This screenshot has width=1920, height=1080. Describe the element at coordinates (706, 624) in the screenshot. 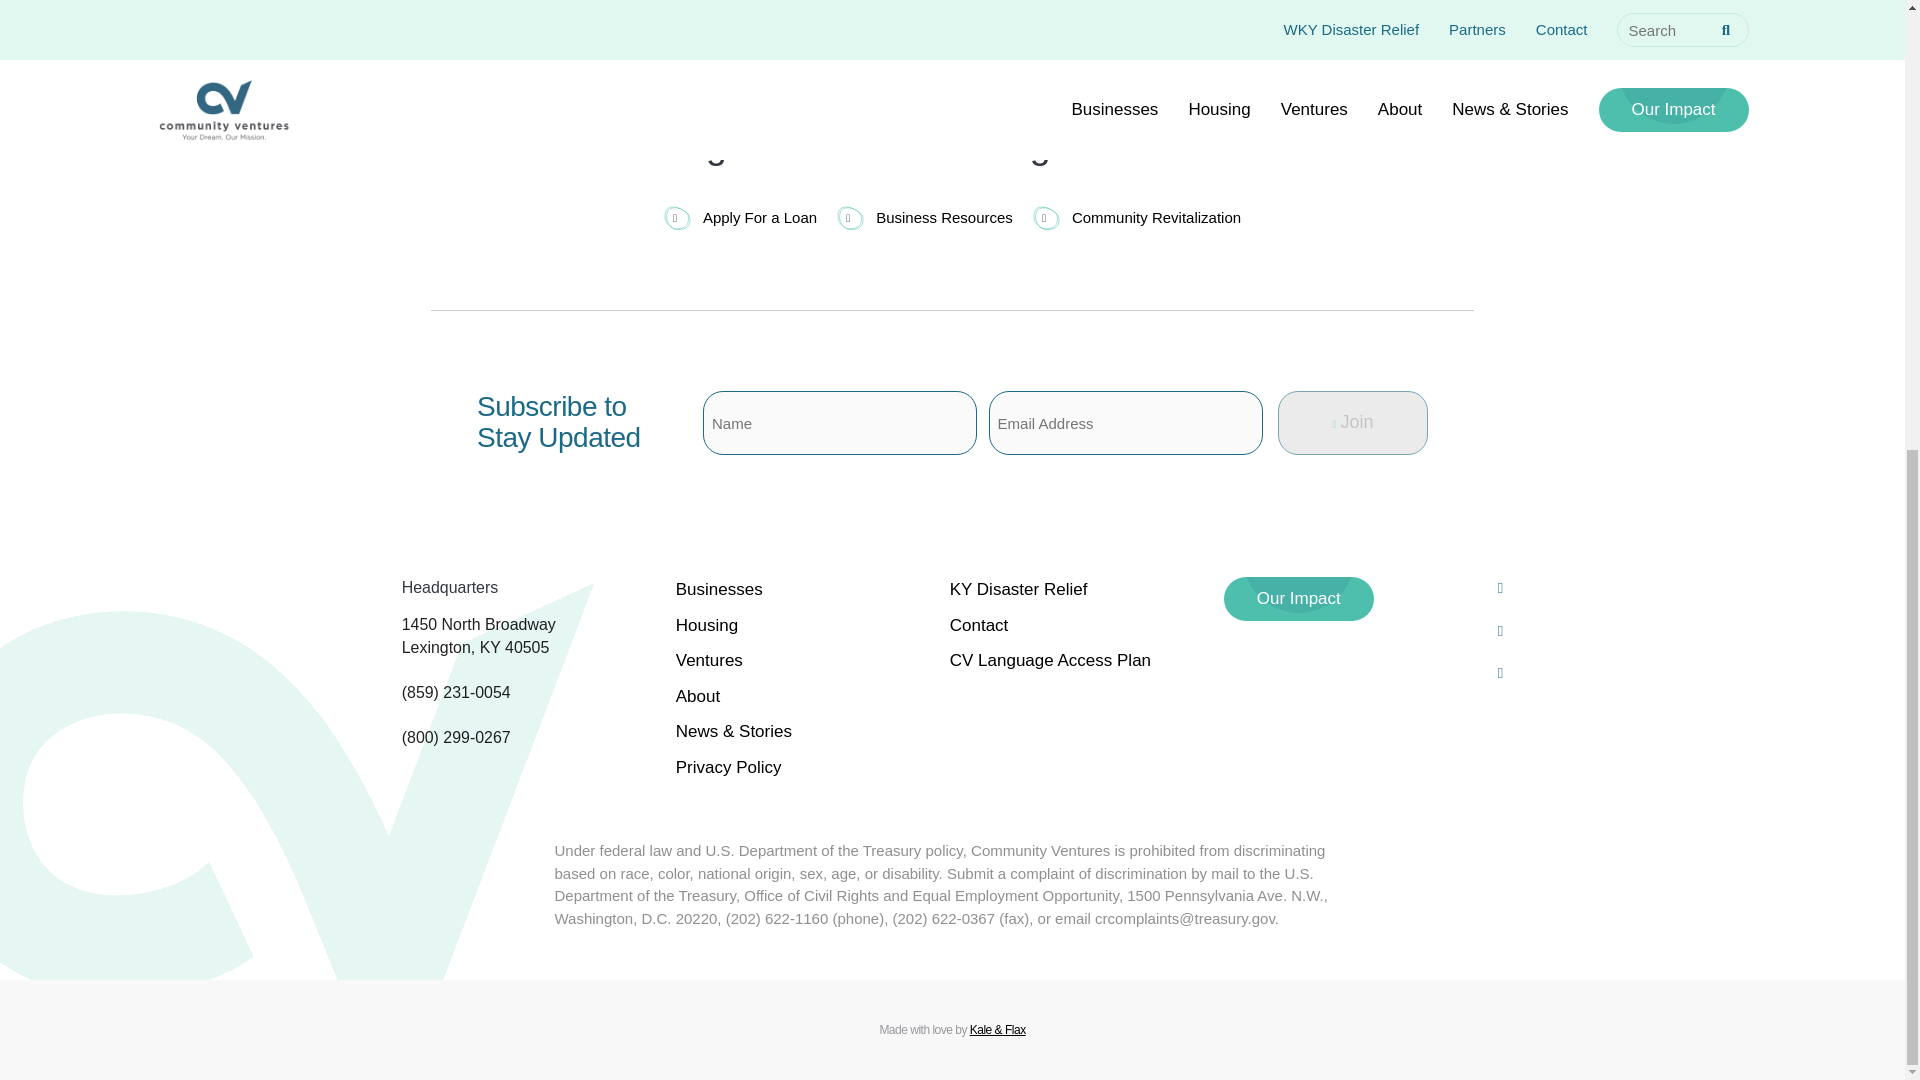

I see `Housing` at that location.